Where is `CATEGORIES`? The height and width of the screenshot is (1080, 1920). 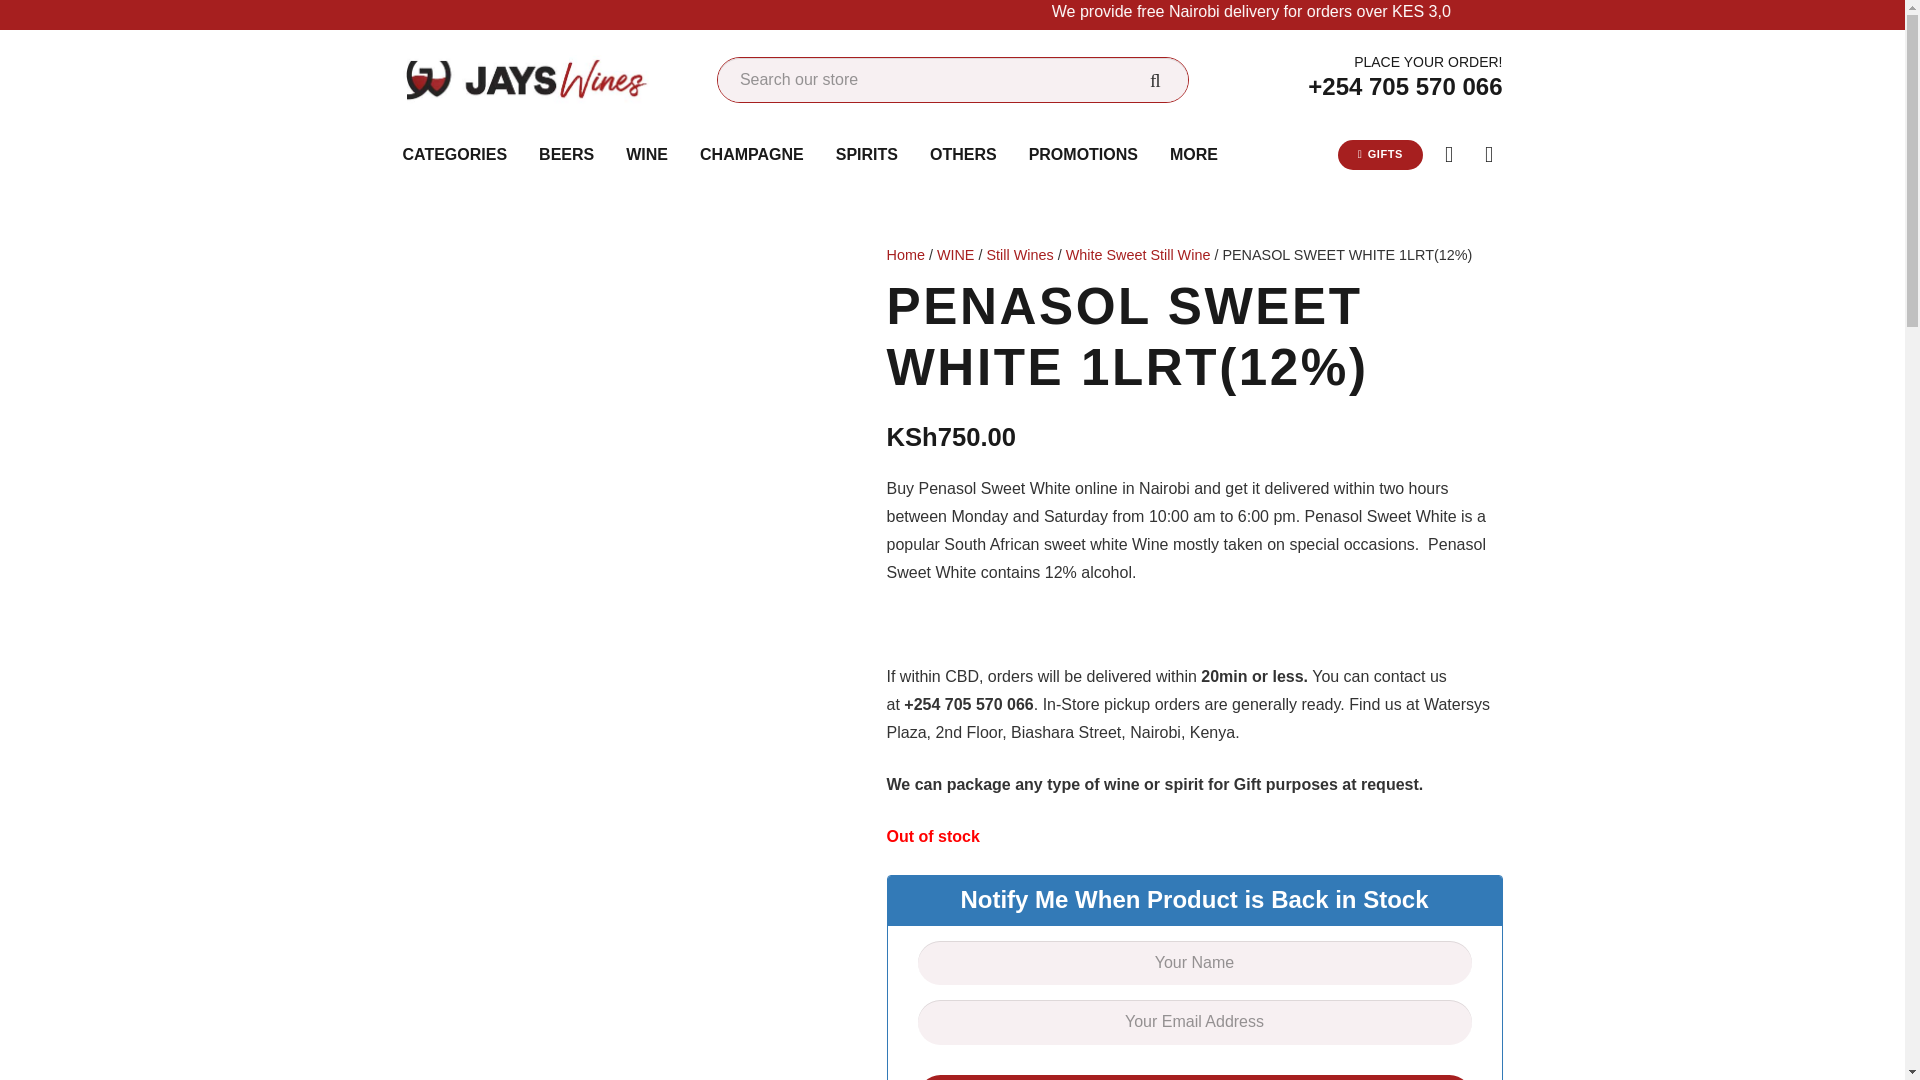 CATEGORIES is located at coordinates (454, 154).